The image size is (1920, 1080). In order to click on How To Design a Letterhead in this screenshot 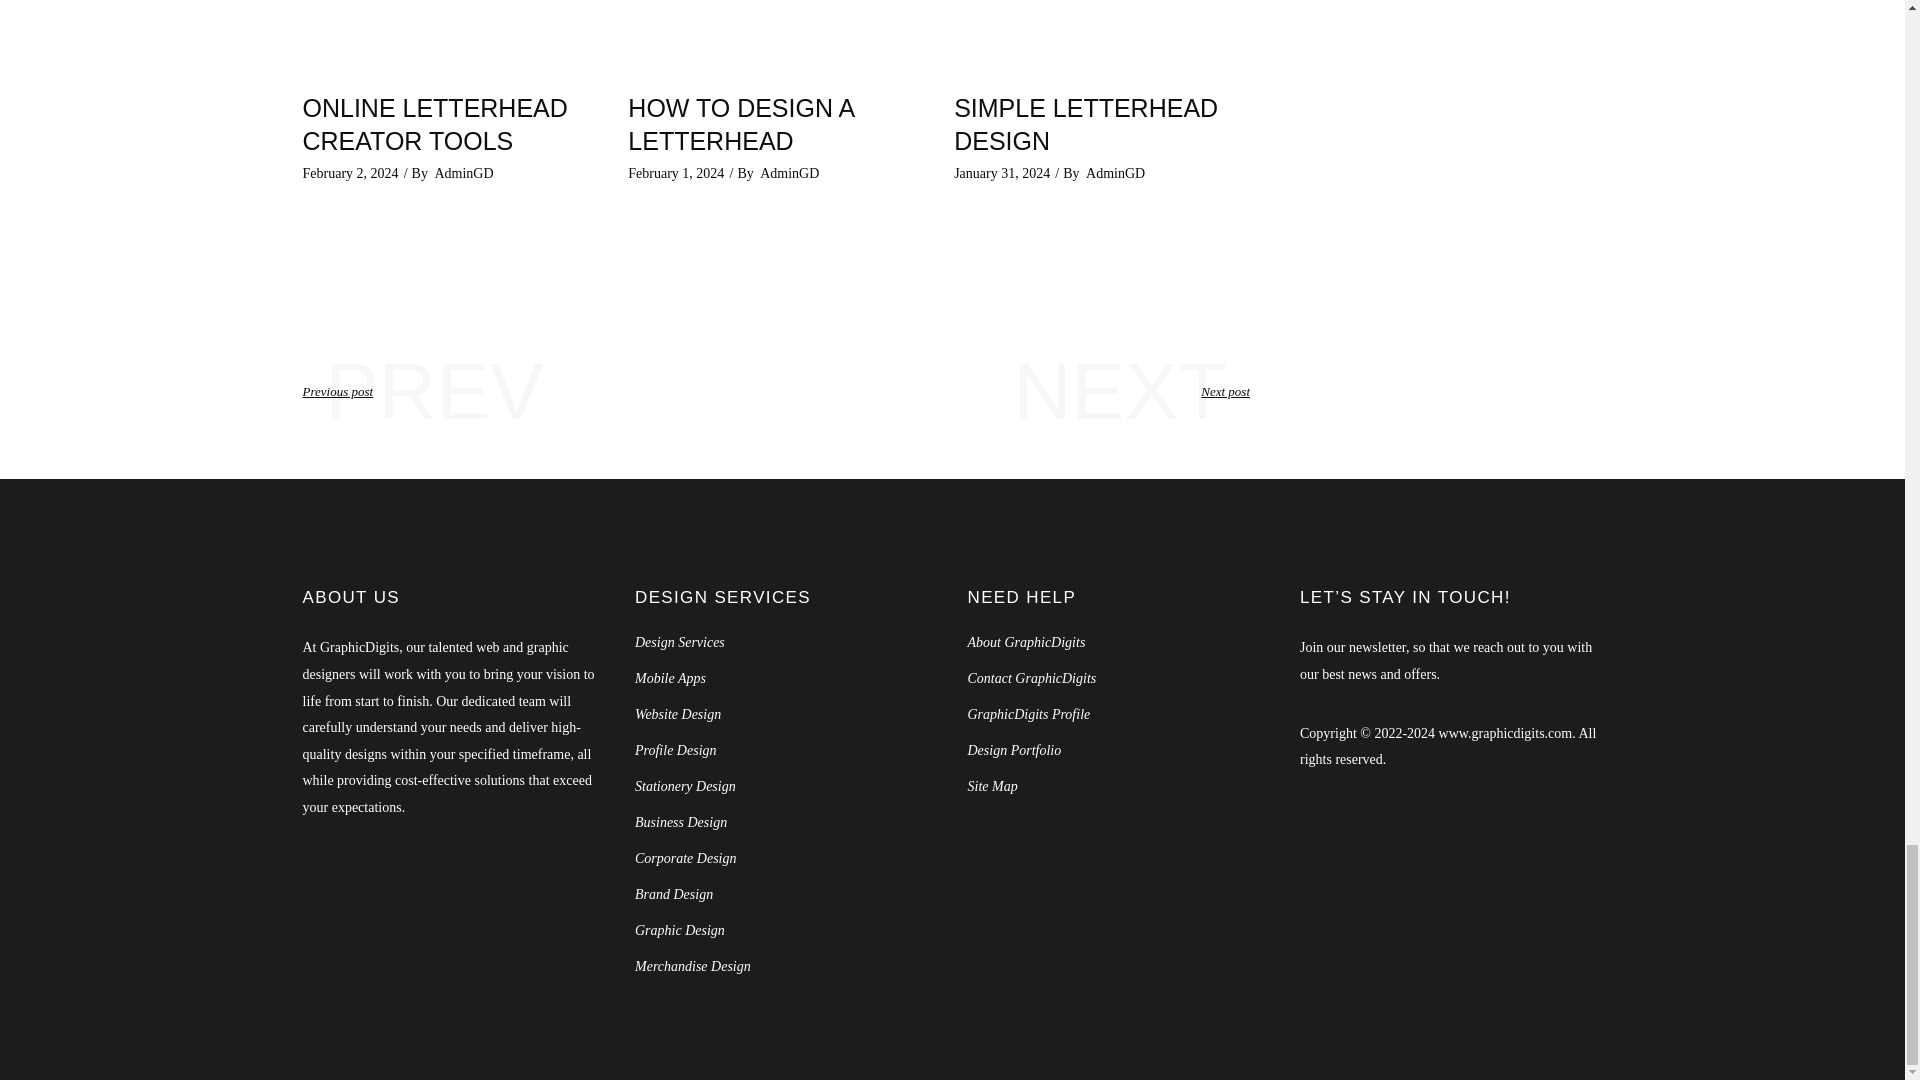, I will do `click(775, 36)`.